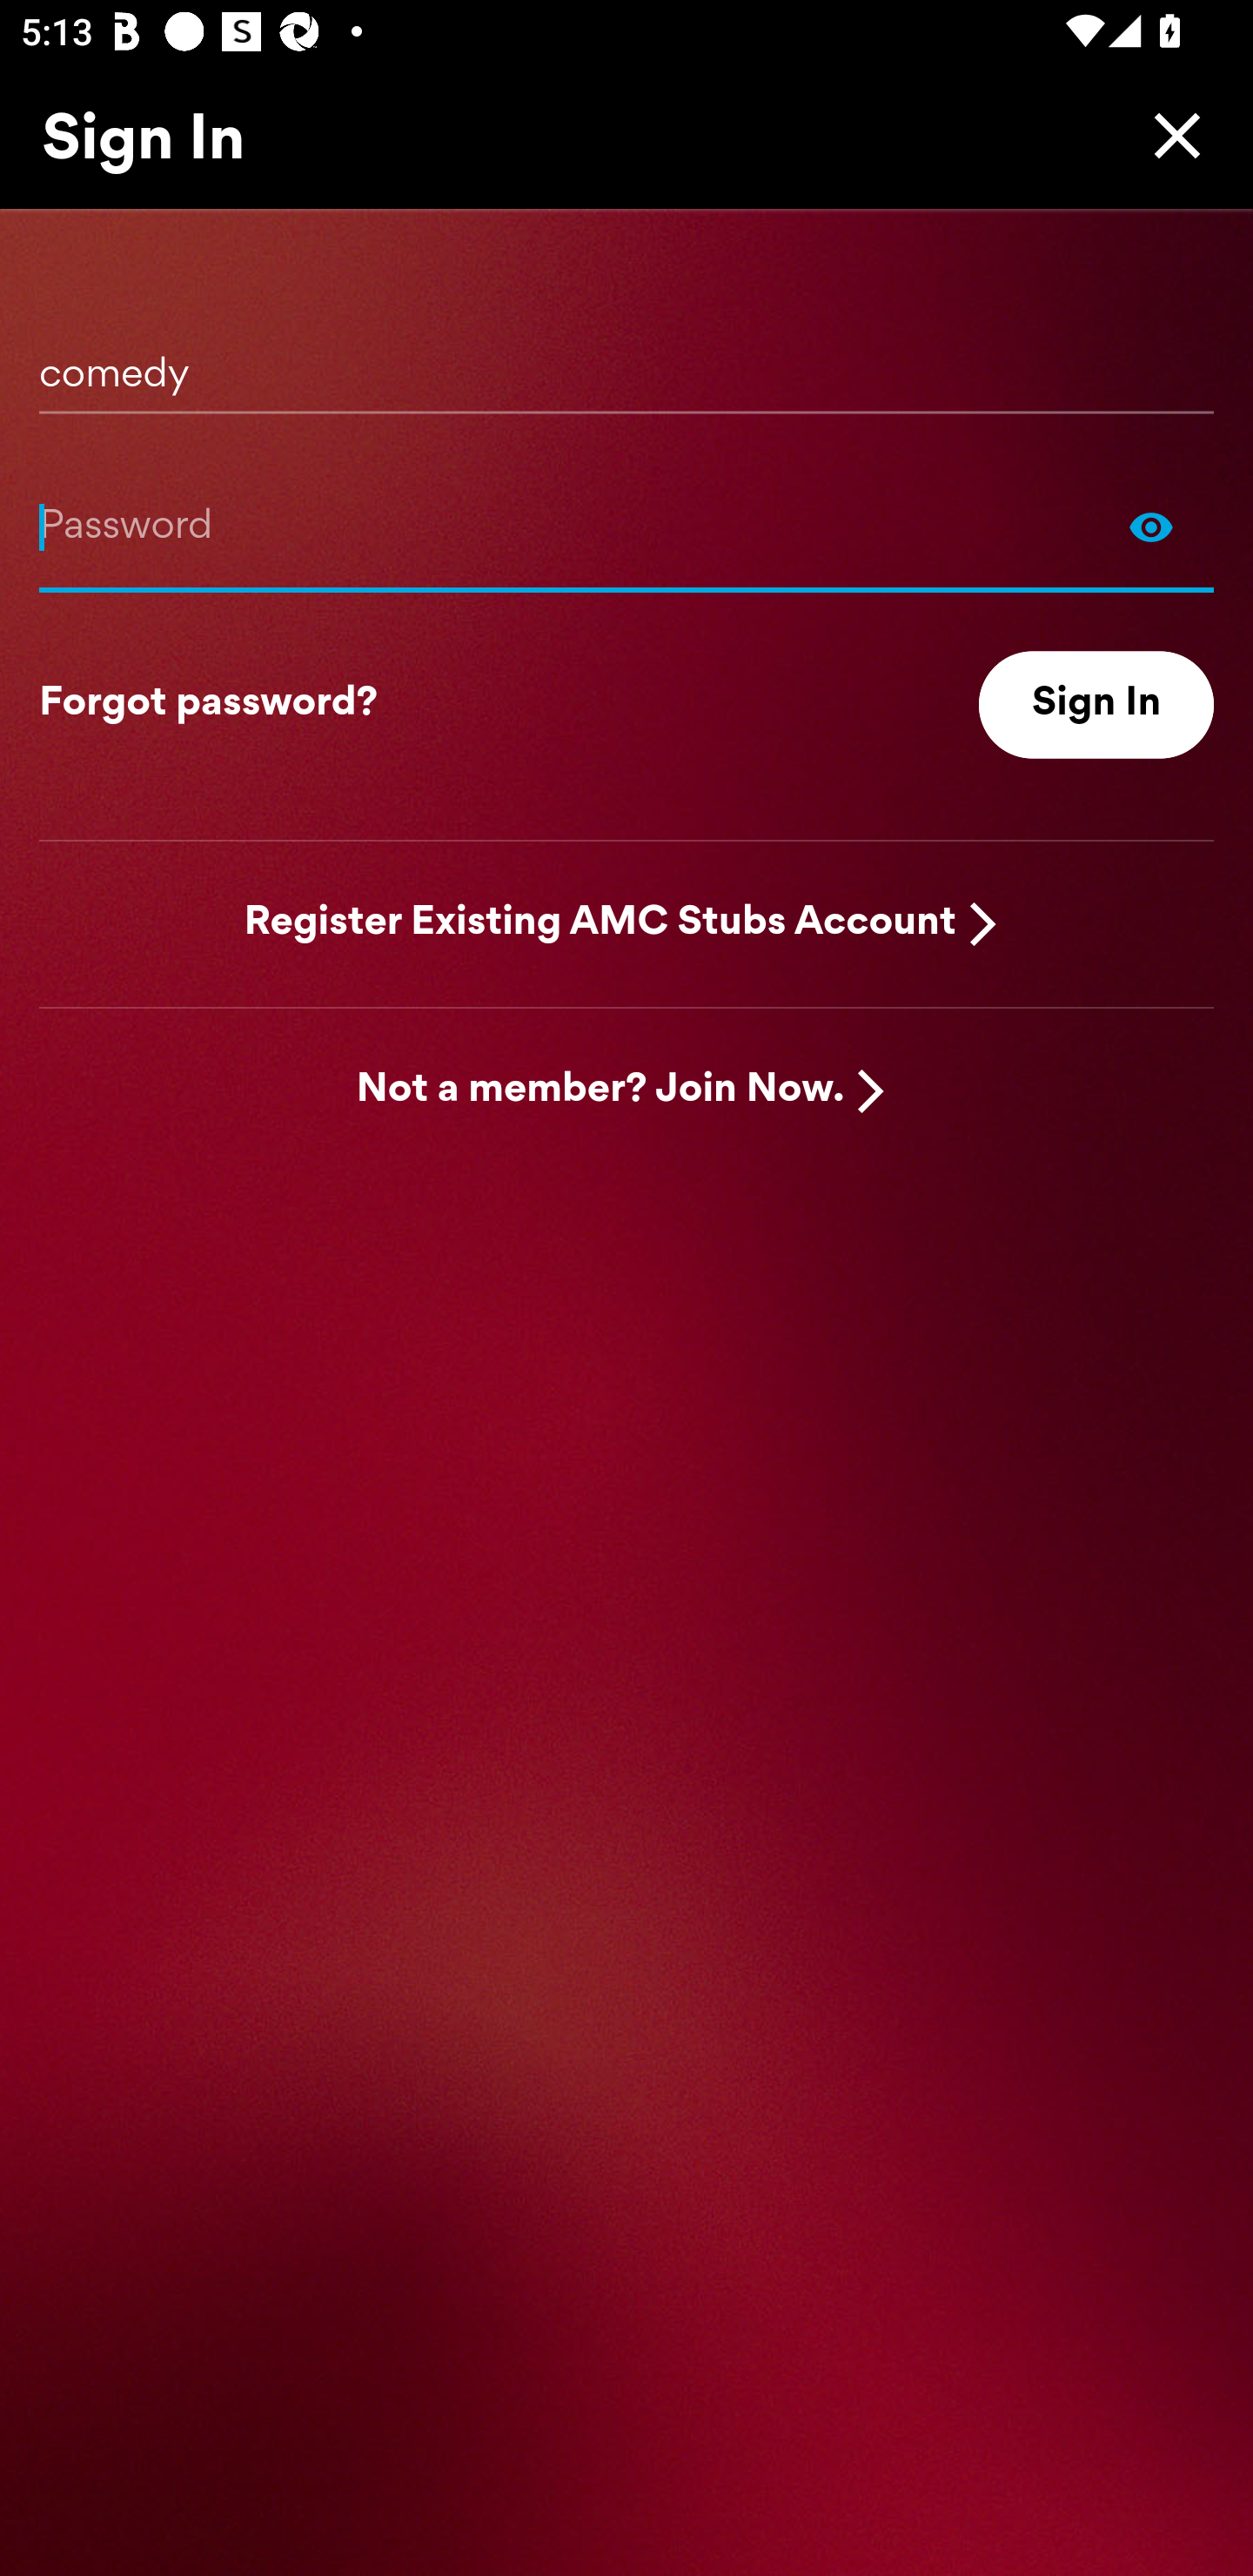 This screenshot has width=1253, height=2576. I want to click on comedy, so click(626, 363).